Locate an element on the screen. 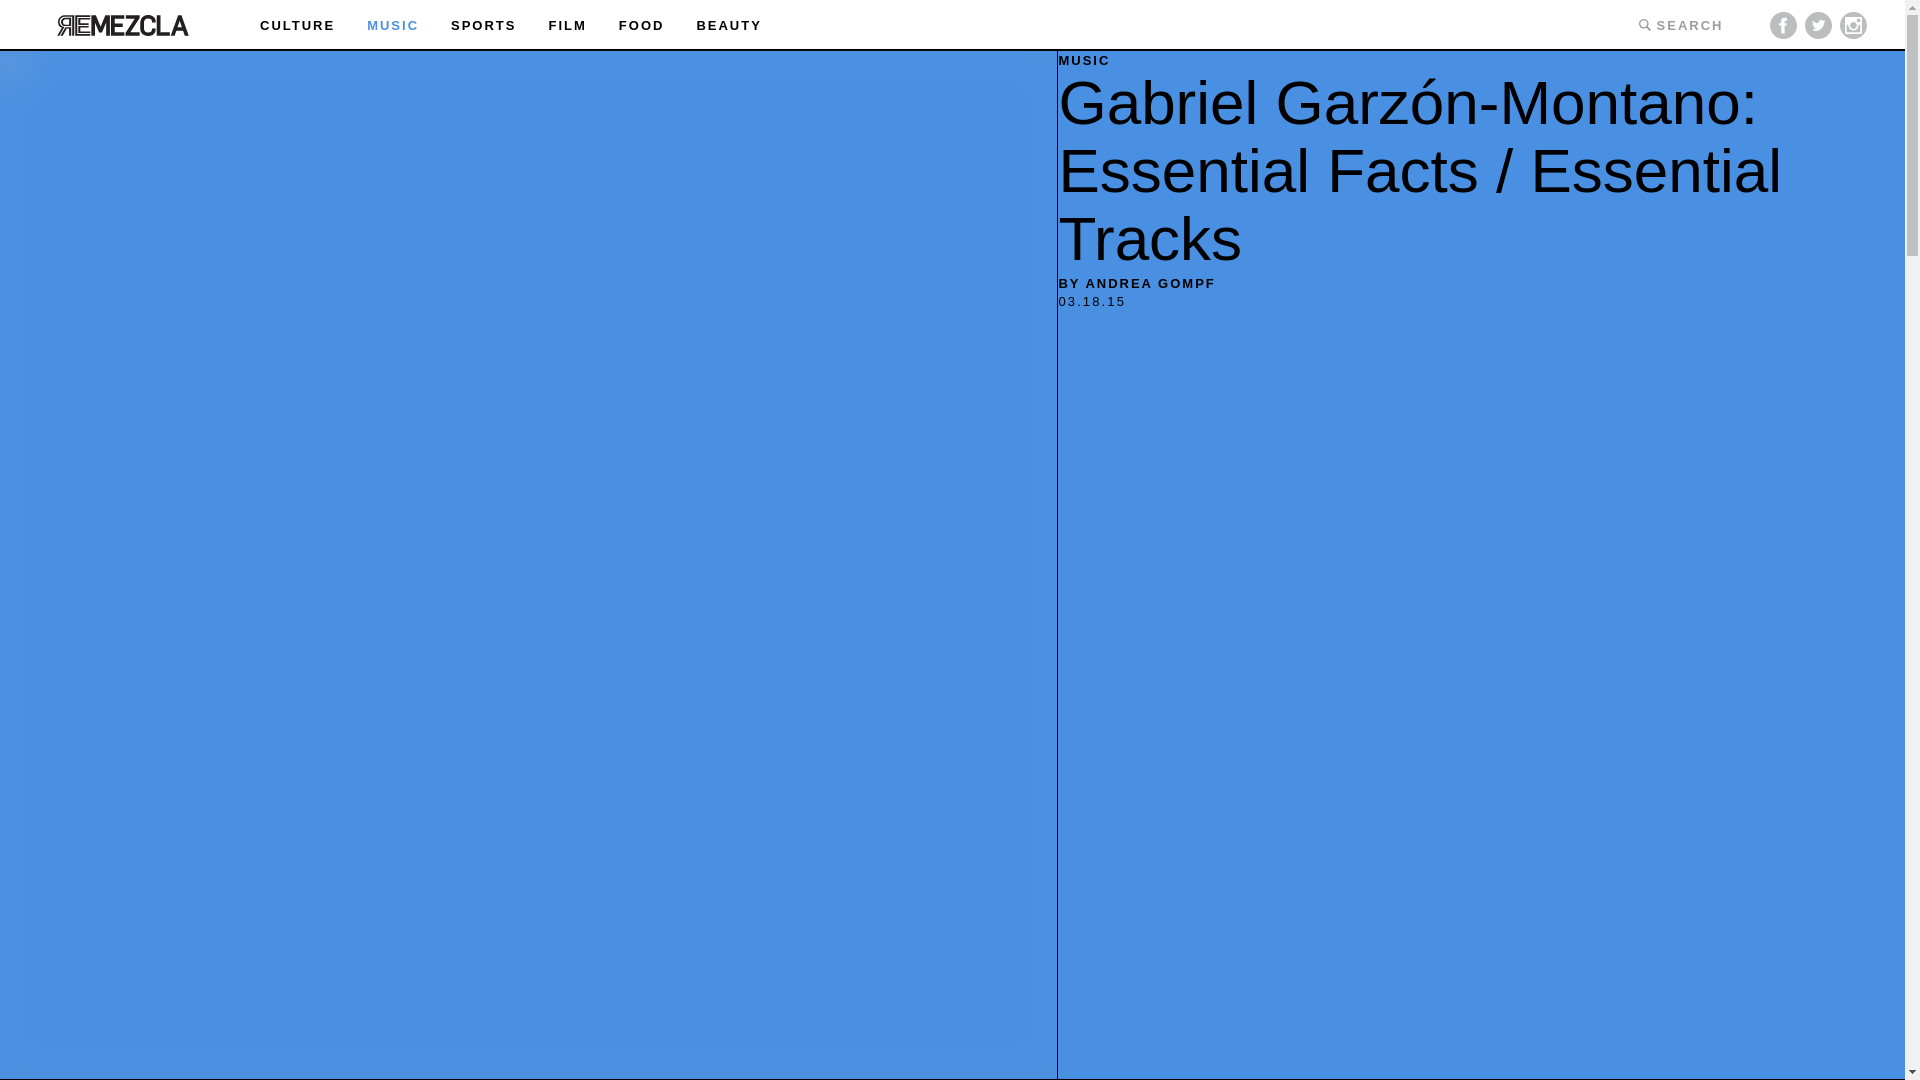  BY ANDREA GOMPF is located at coordinates (1136, 283).